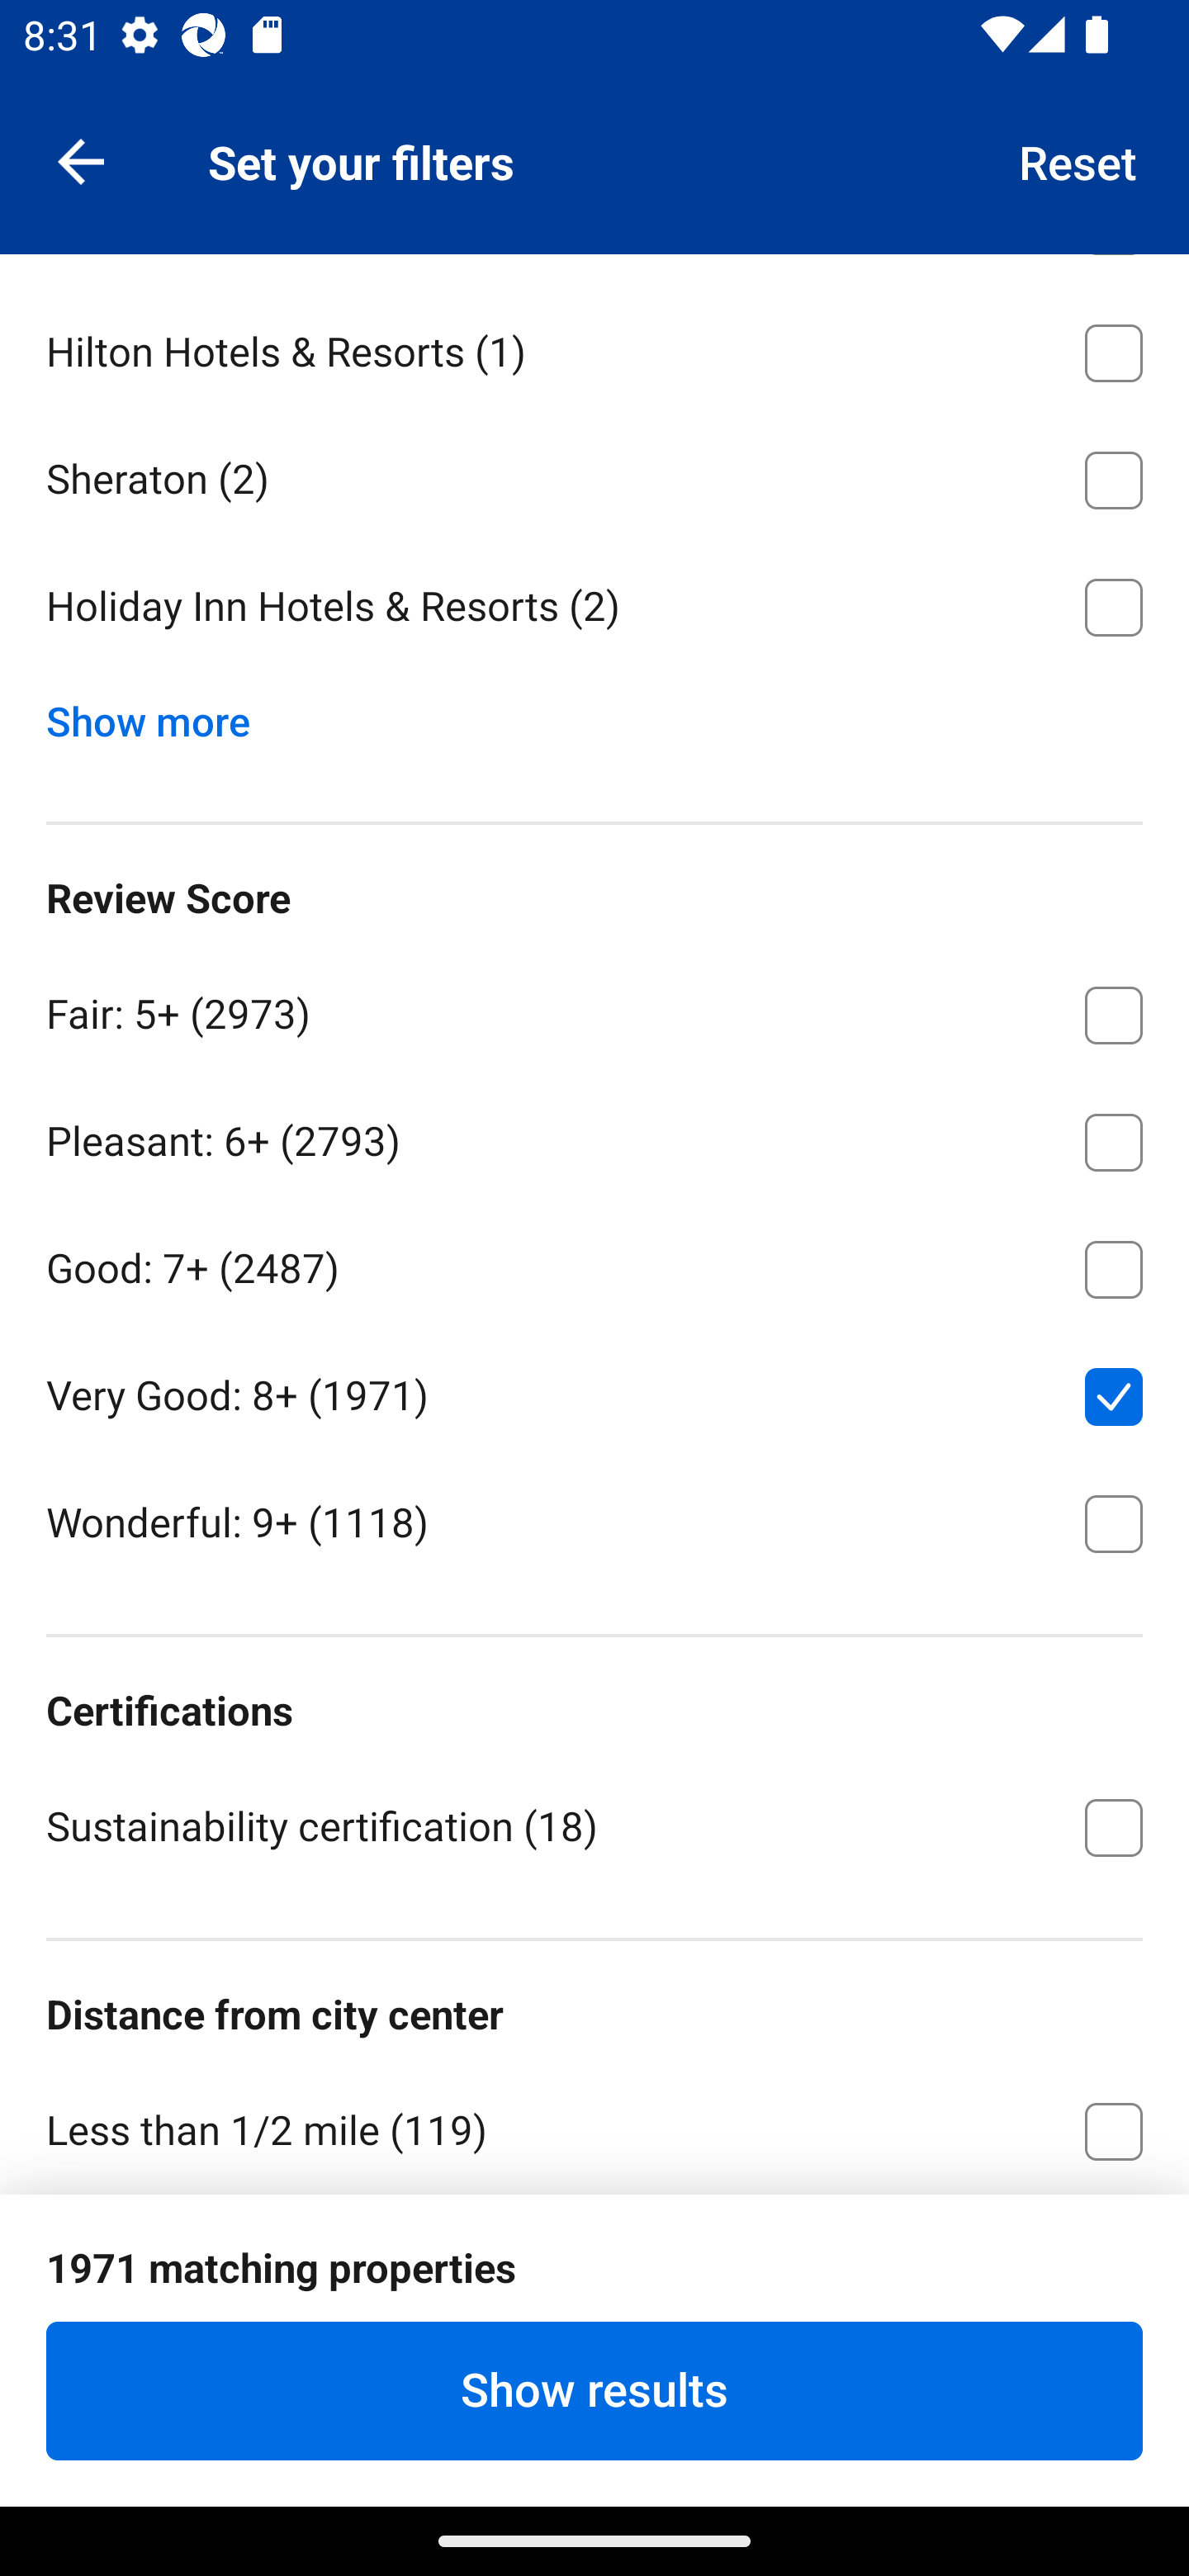 This screenshot has height=2576, width=1189. Describe the element at coordinates (594, 1825) in the screenshot. I see `Sustainability certification ⁦(18)` at that location.